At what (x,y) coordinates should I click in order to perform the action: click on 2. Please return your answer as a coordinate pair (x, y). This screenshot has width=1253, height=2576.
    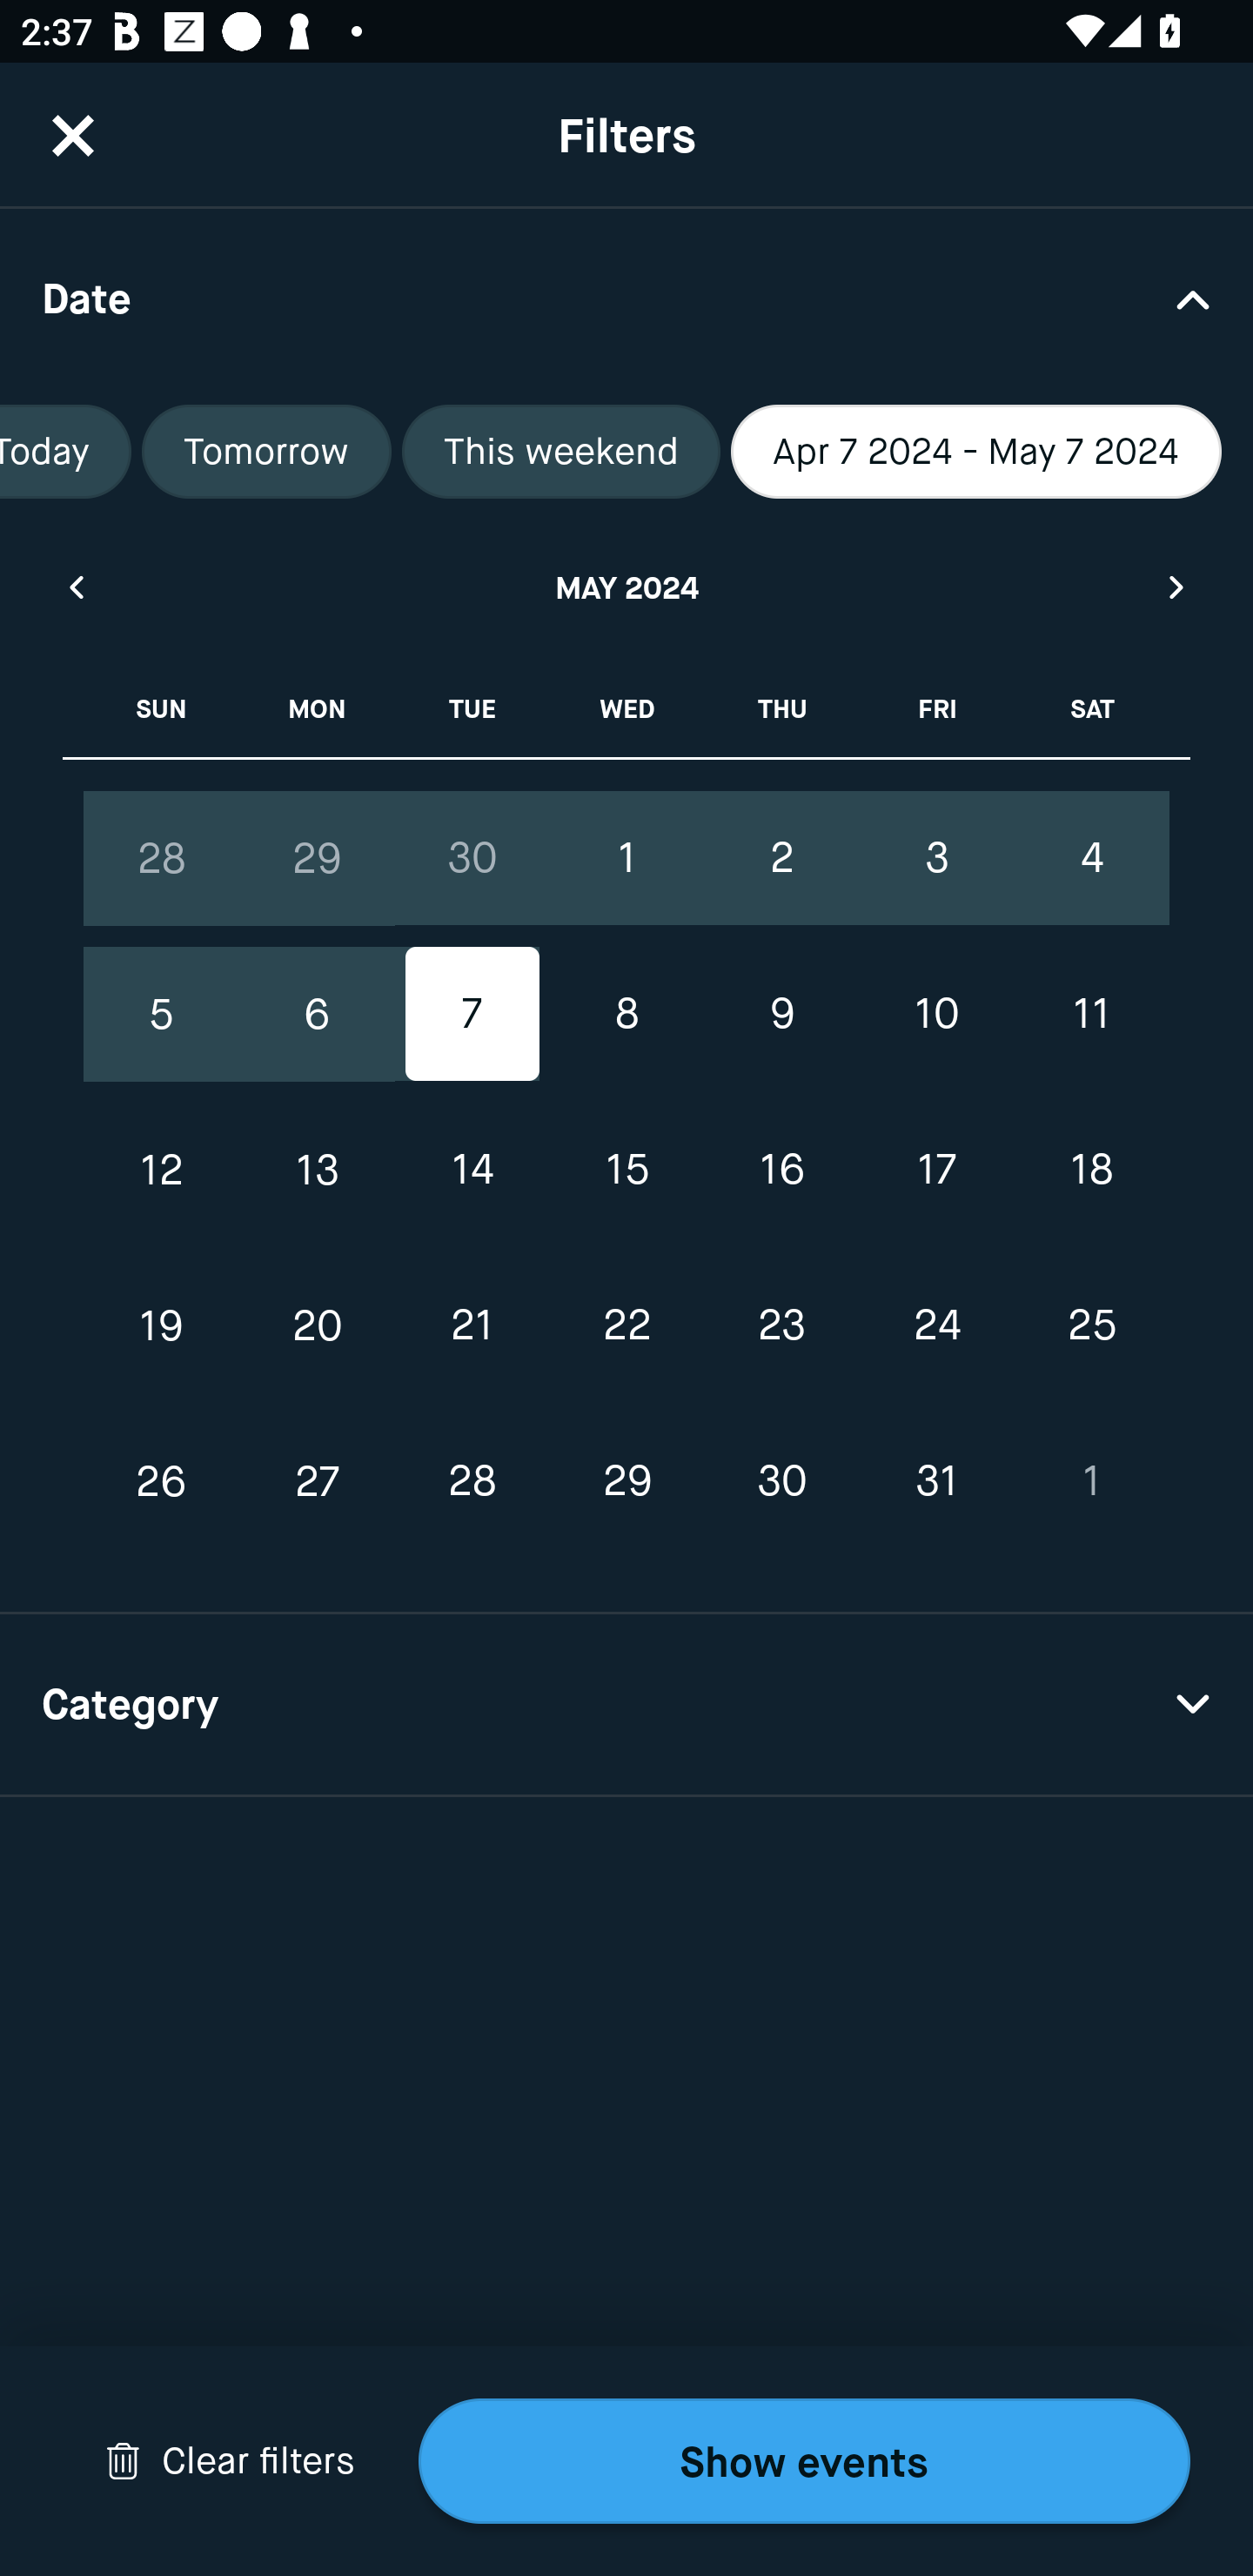
    Looking at the image, I should click on (781, 857).